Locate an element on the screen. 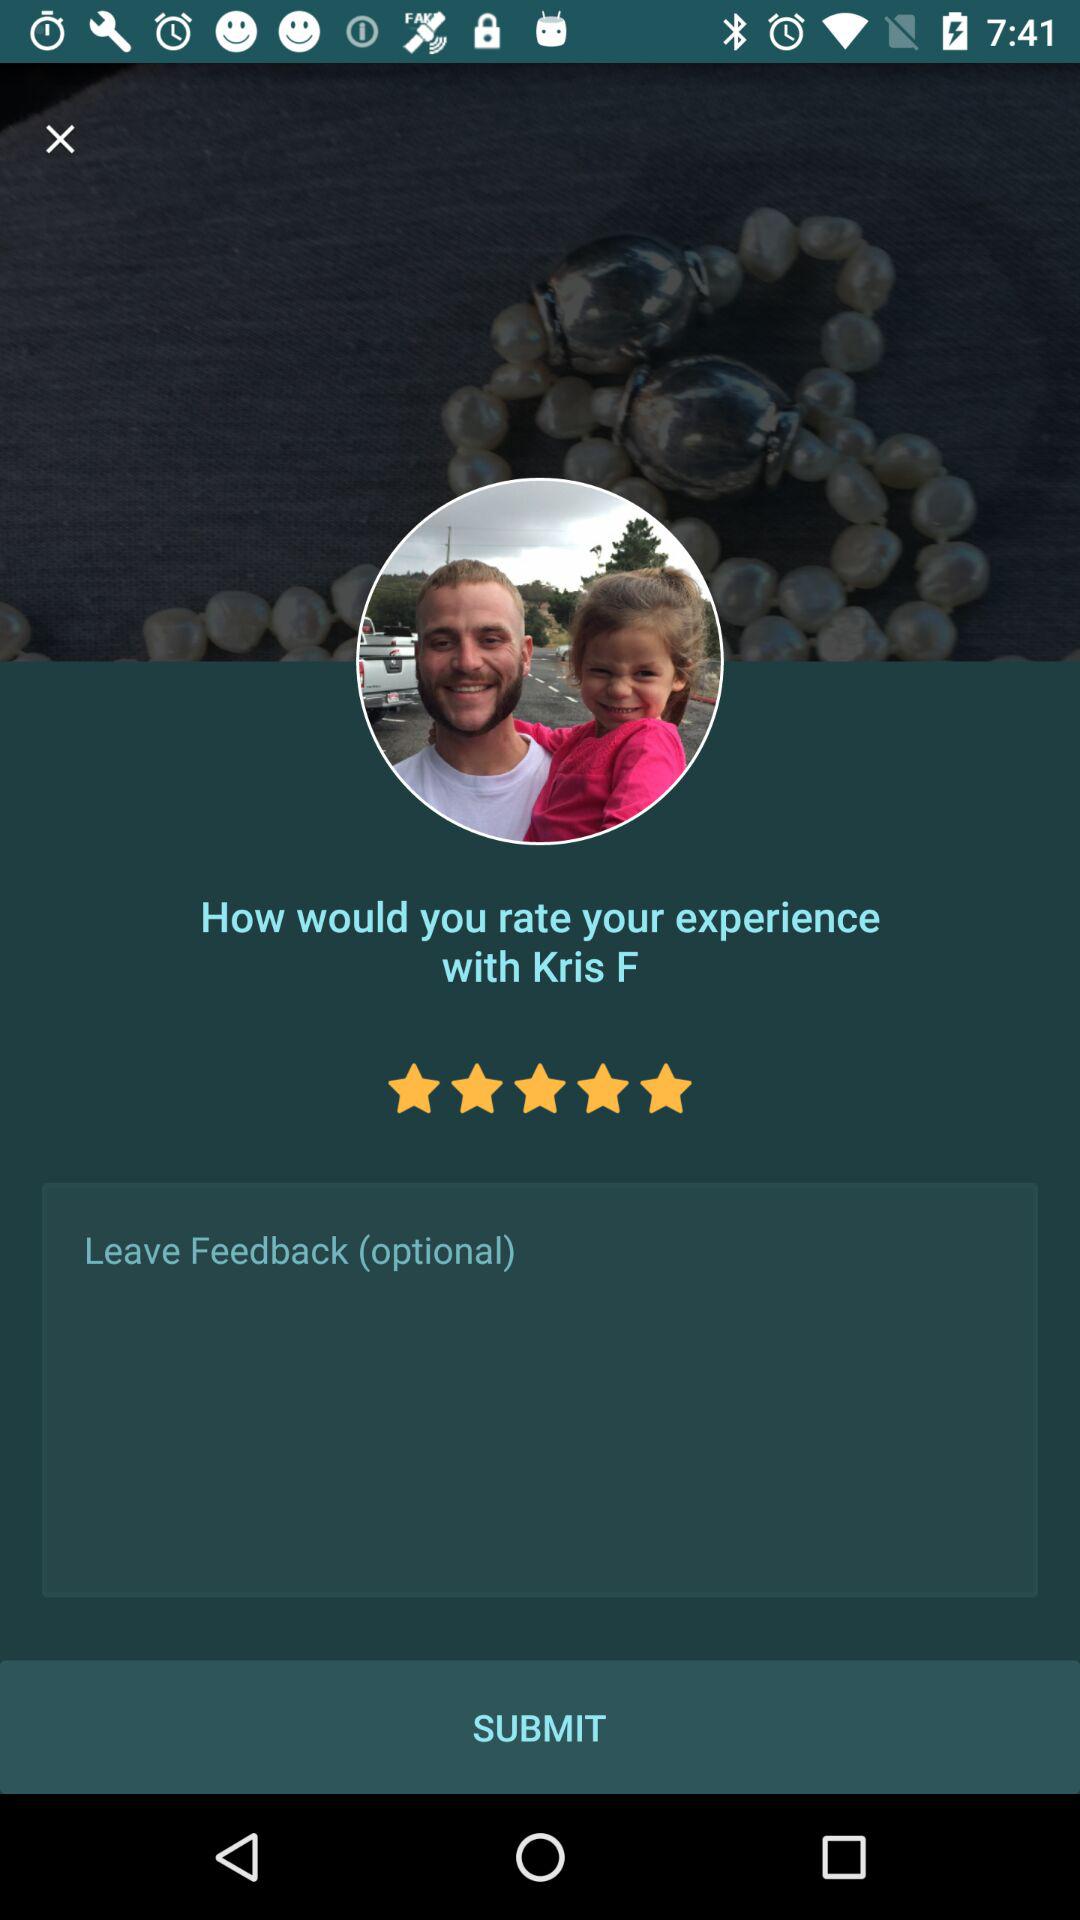 Image resolution: width=1080 pixels, height=1920 pixels. rate with 5 stars is located at coordinates (666, 1088).